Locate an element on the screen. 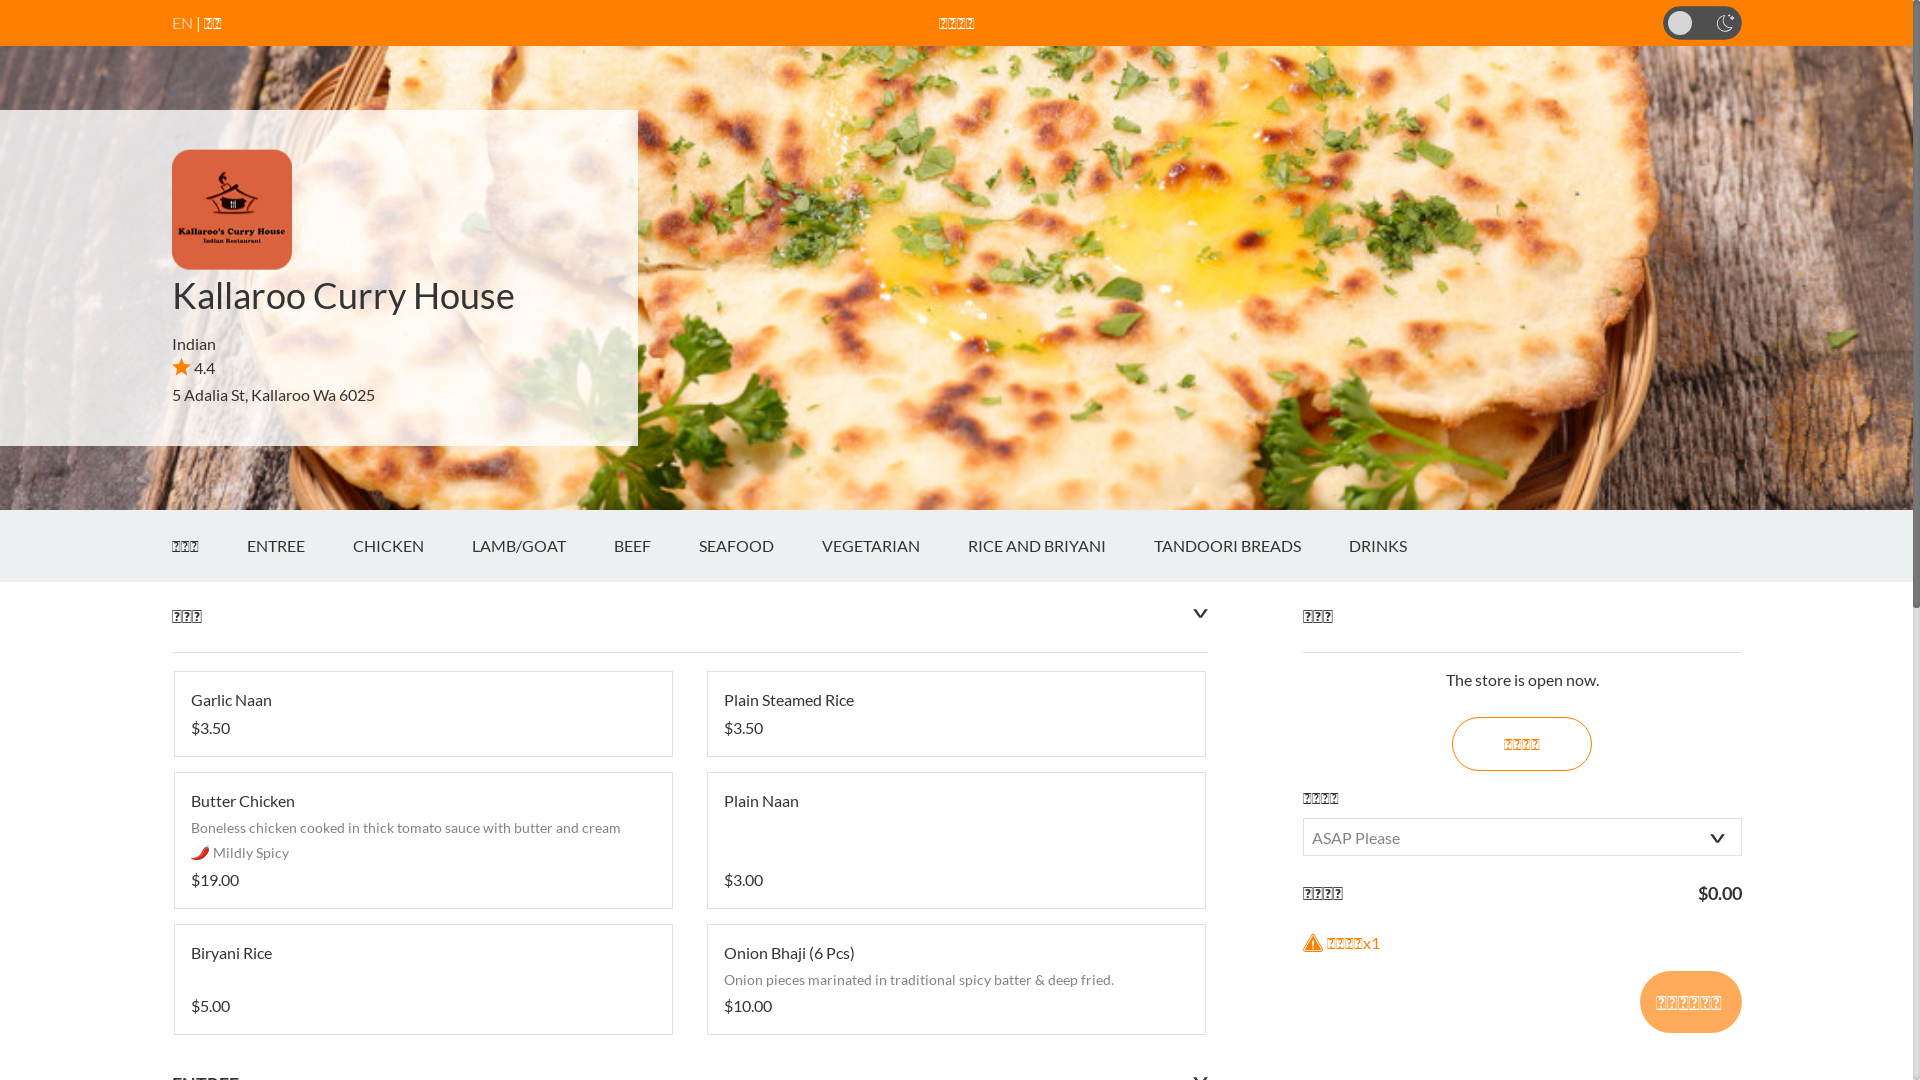  DRINKS is located at coordinates (1401, 546).